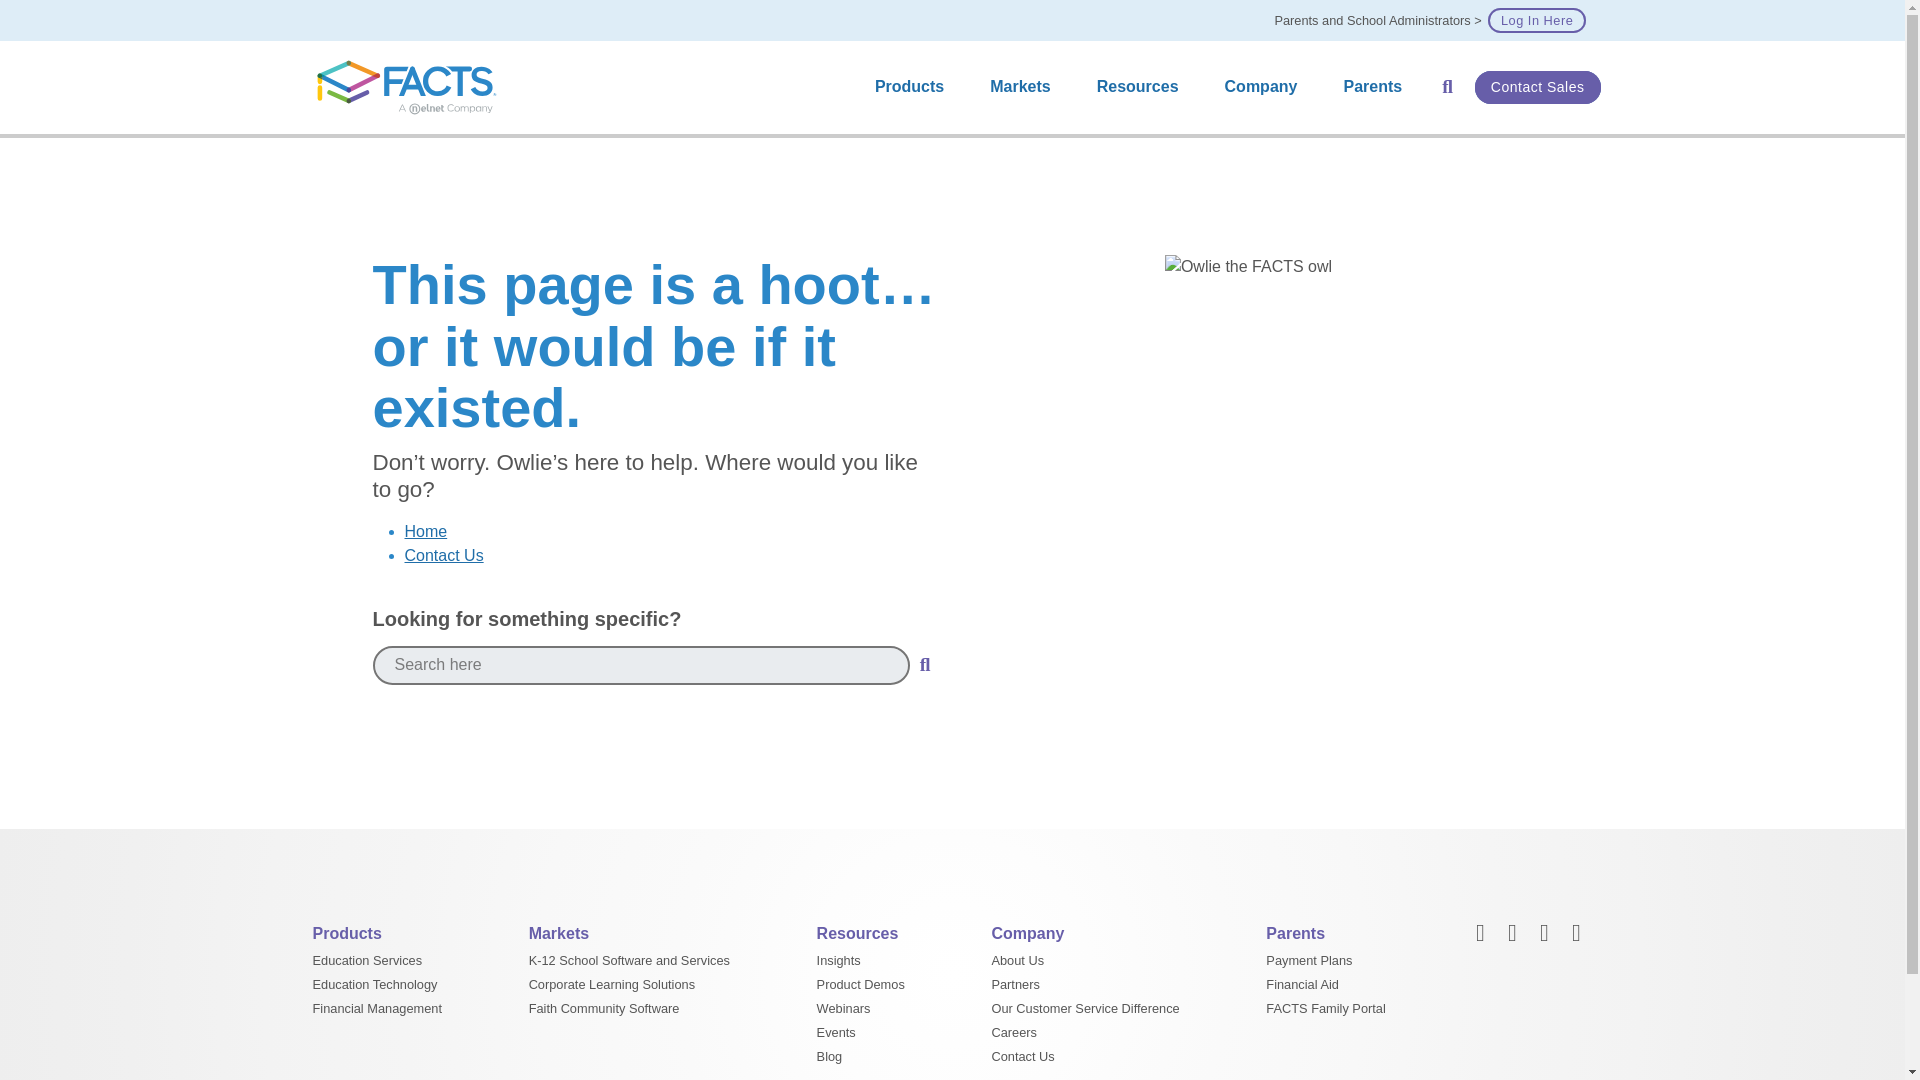 The height and width of the screenshot is (1080, 1920). I want to click on Markets, so click(1024, 87).